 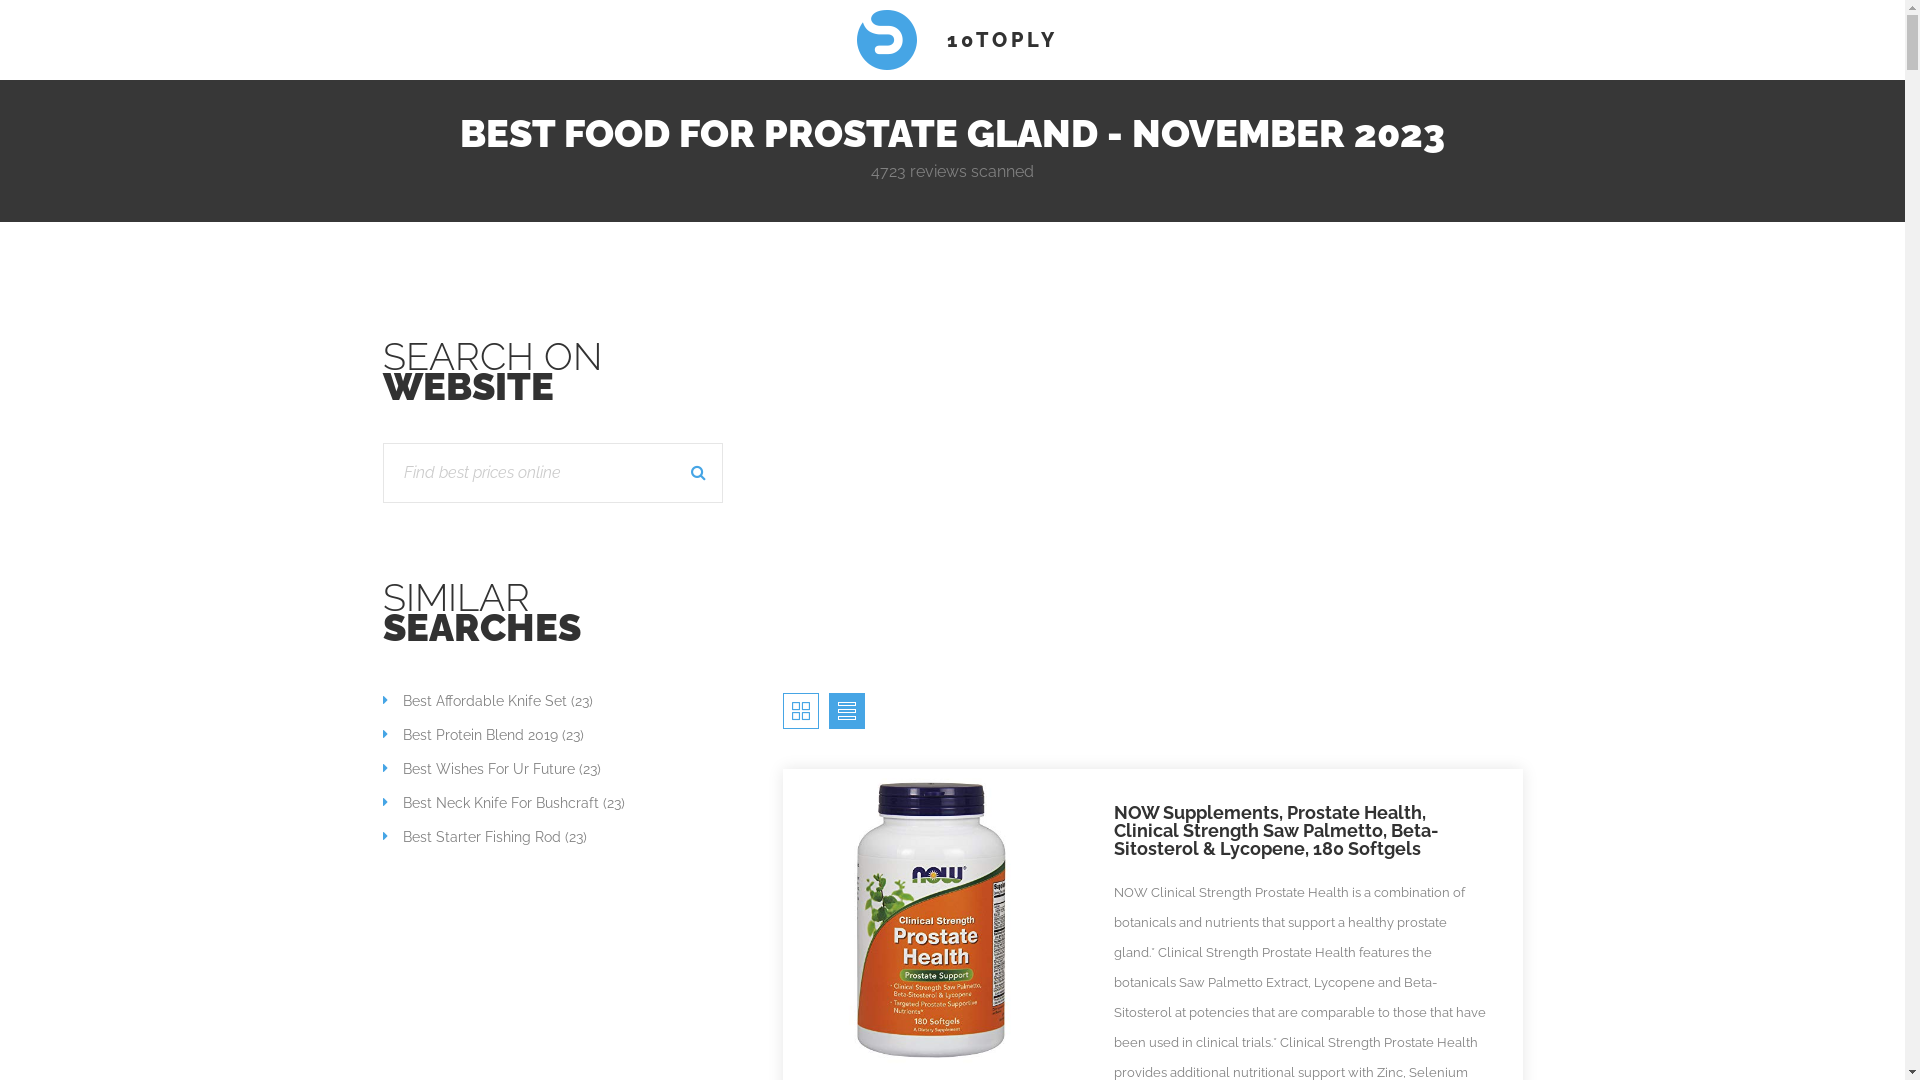 What do you see at coordinates (478, 769) in the screenshot?
I see `Best Wishes For Ur Future` at bounding box center [478, 769].